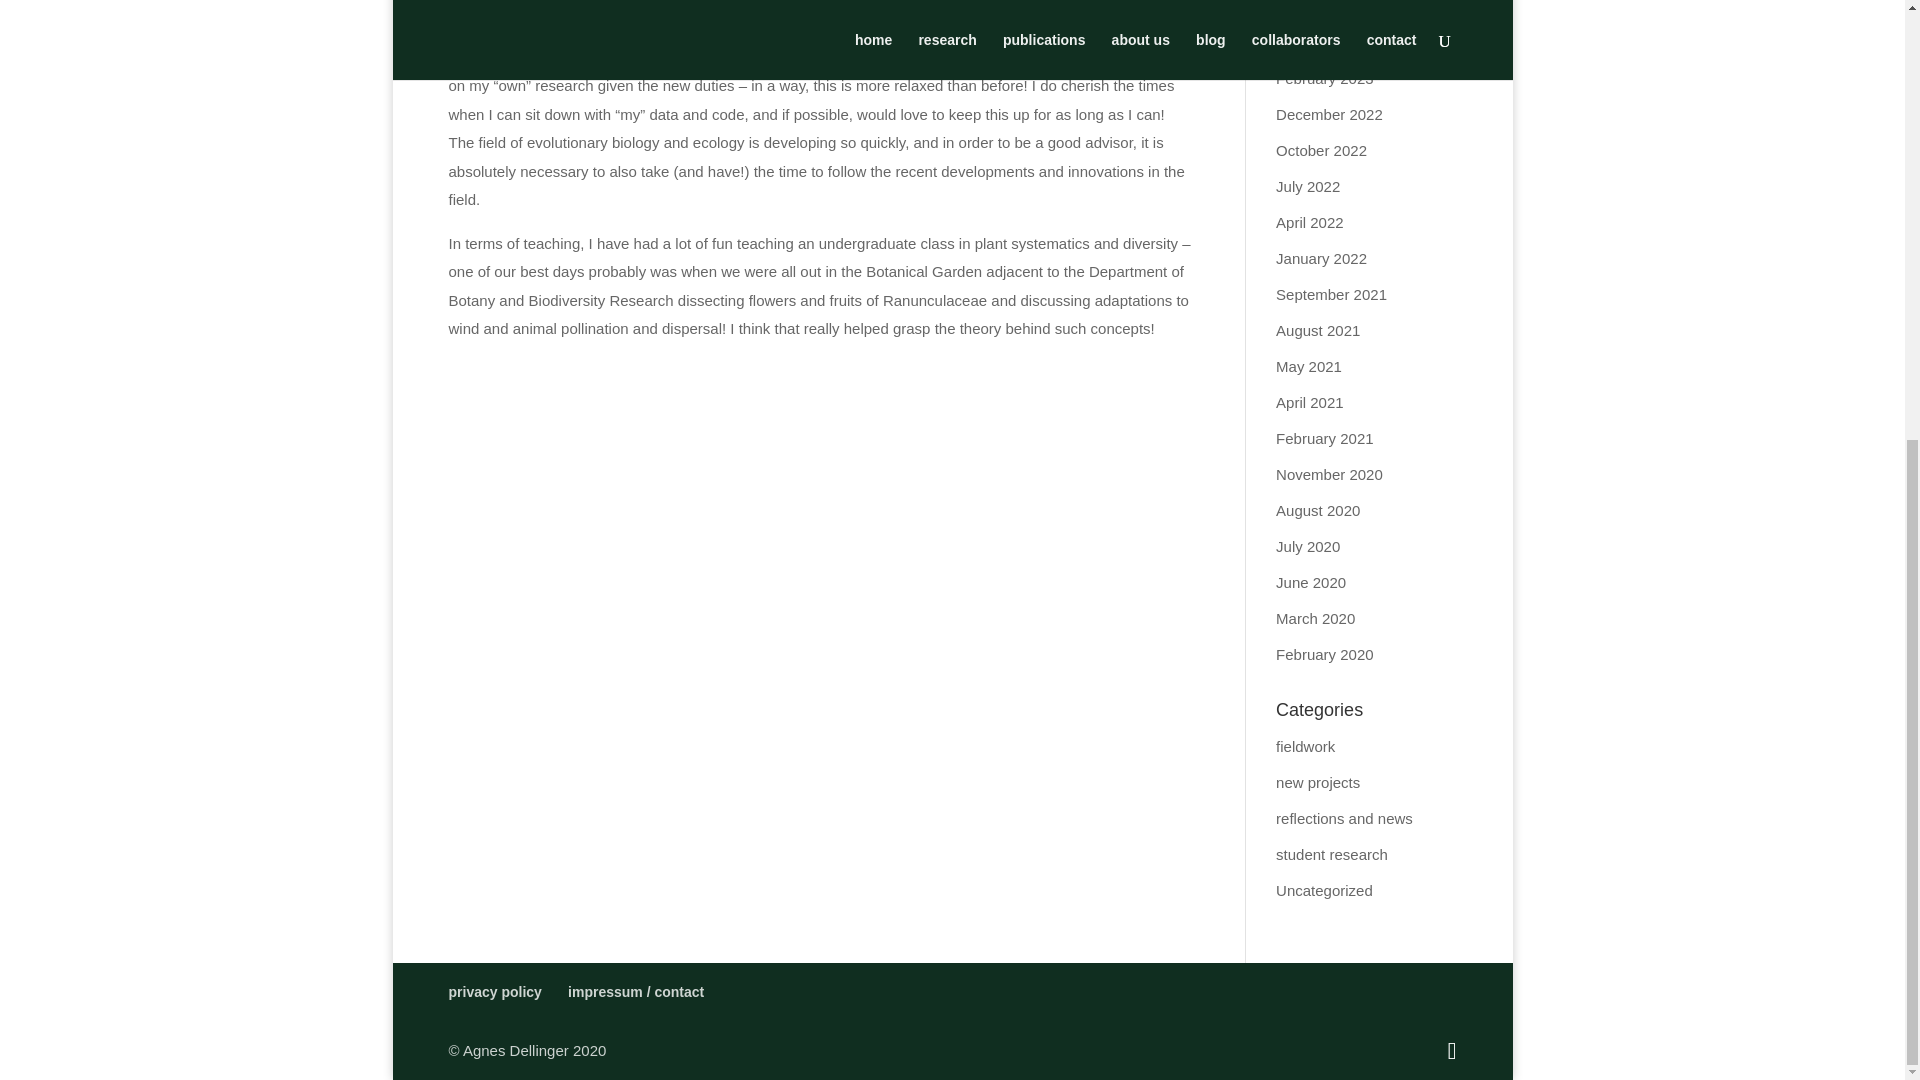  Describe the element at coordinates (1310, 222) in the screenshot. I see `April 2022` at that location.